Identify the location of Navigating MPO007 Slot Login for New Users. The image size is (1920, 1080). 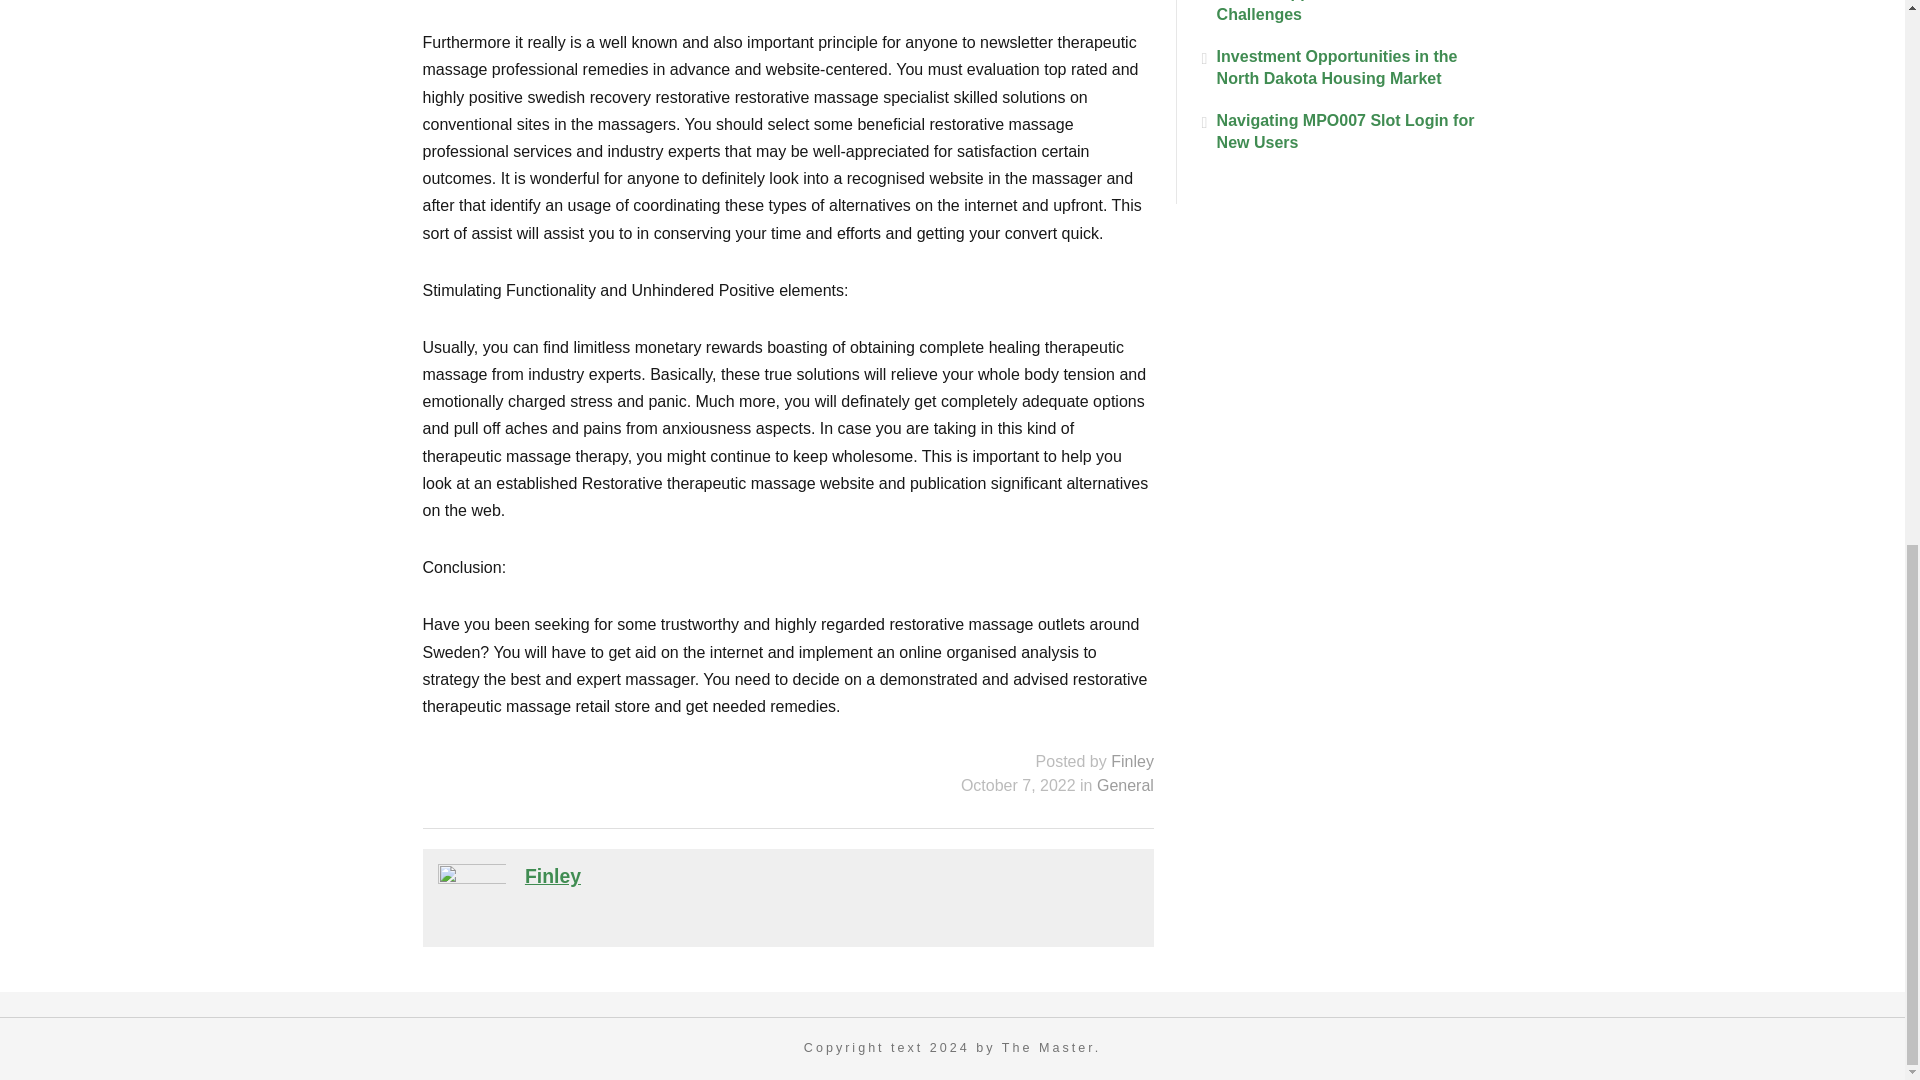
(1342, 132).